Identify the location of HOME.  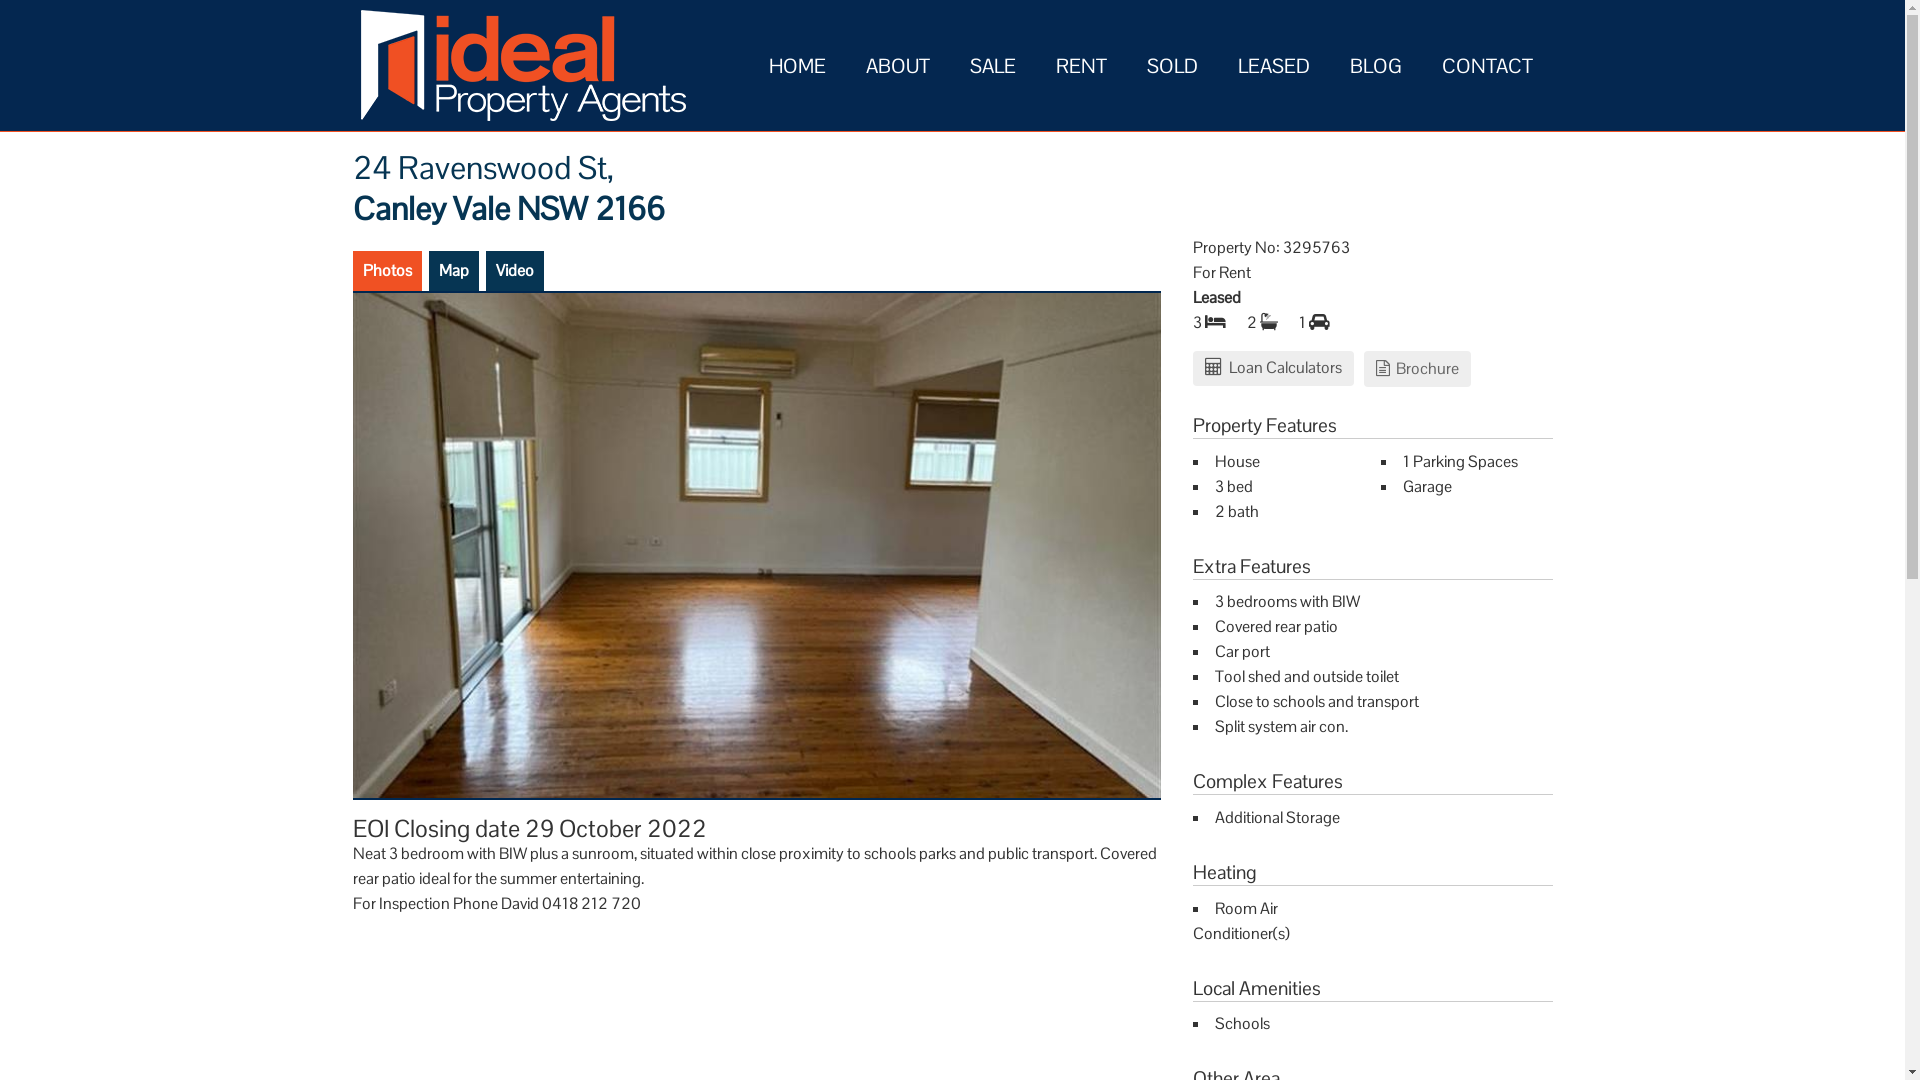
(796, 65).